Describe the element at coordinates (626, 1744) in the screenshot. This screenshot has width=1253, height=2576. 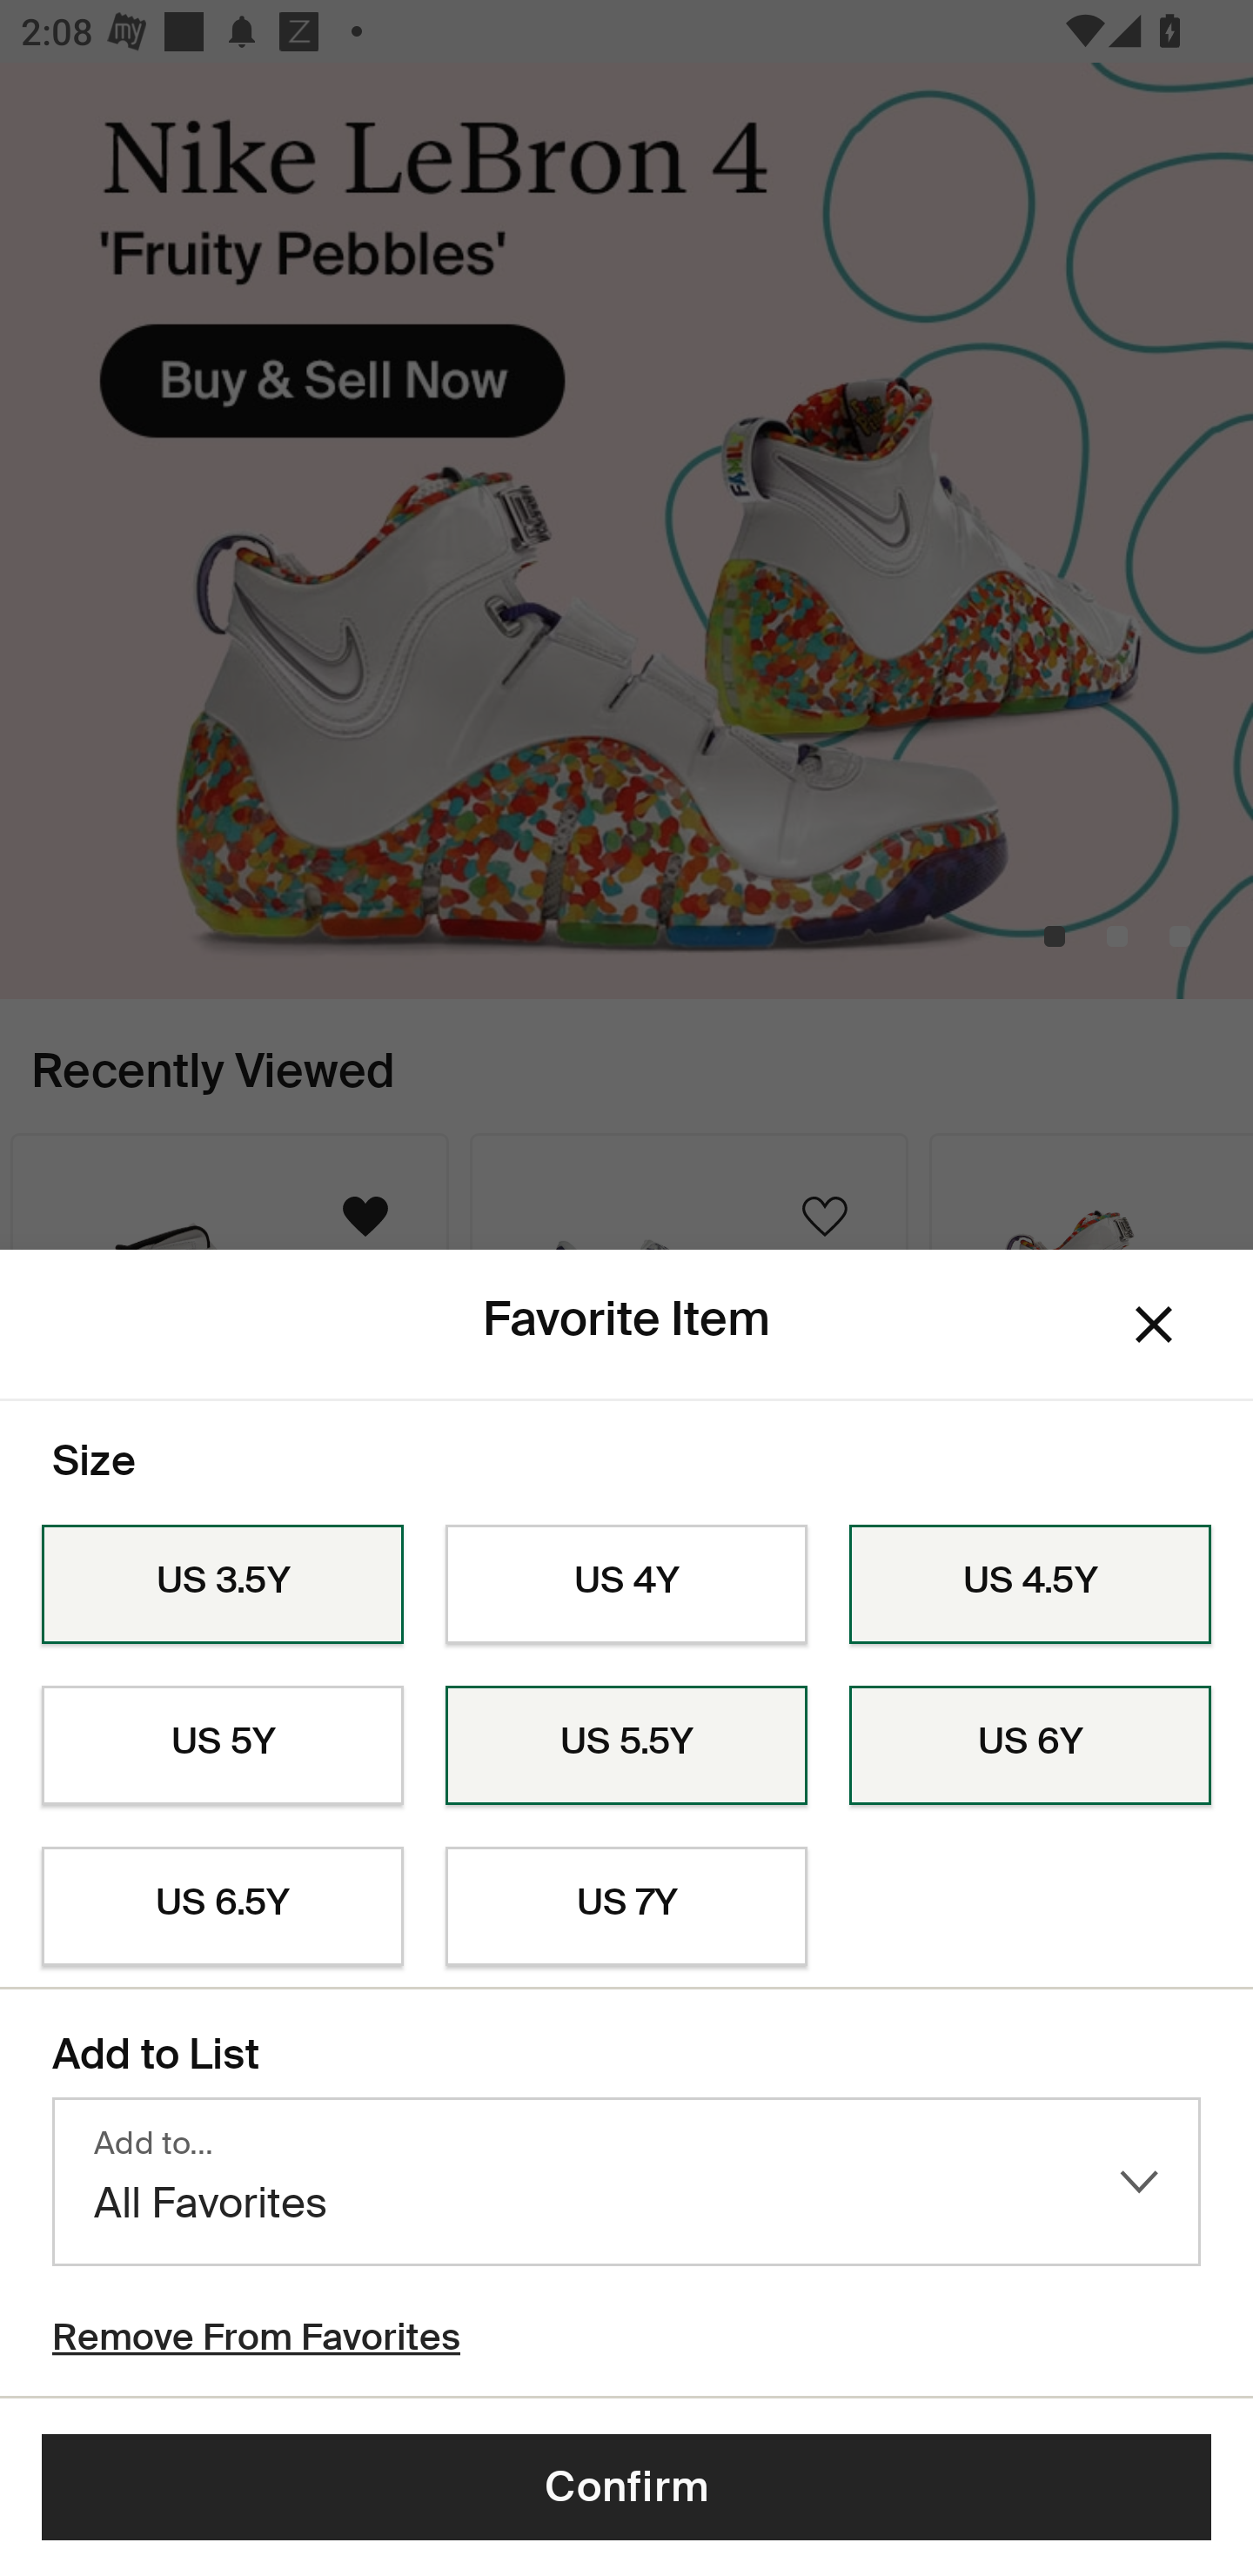
I see `US 5.5Y` at that location.